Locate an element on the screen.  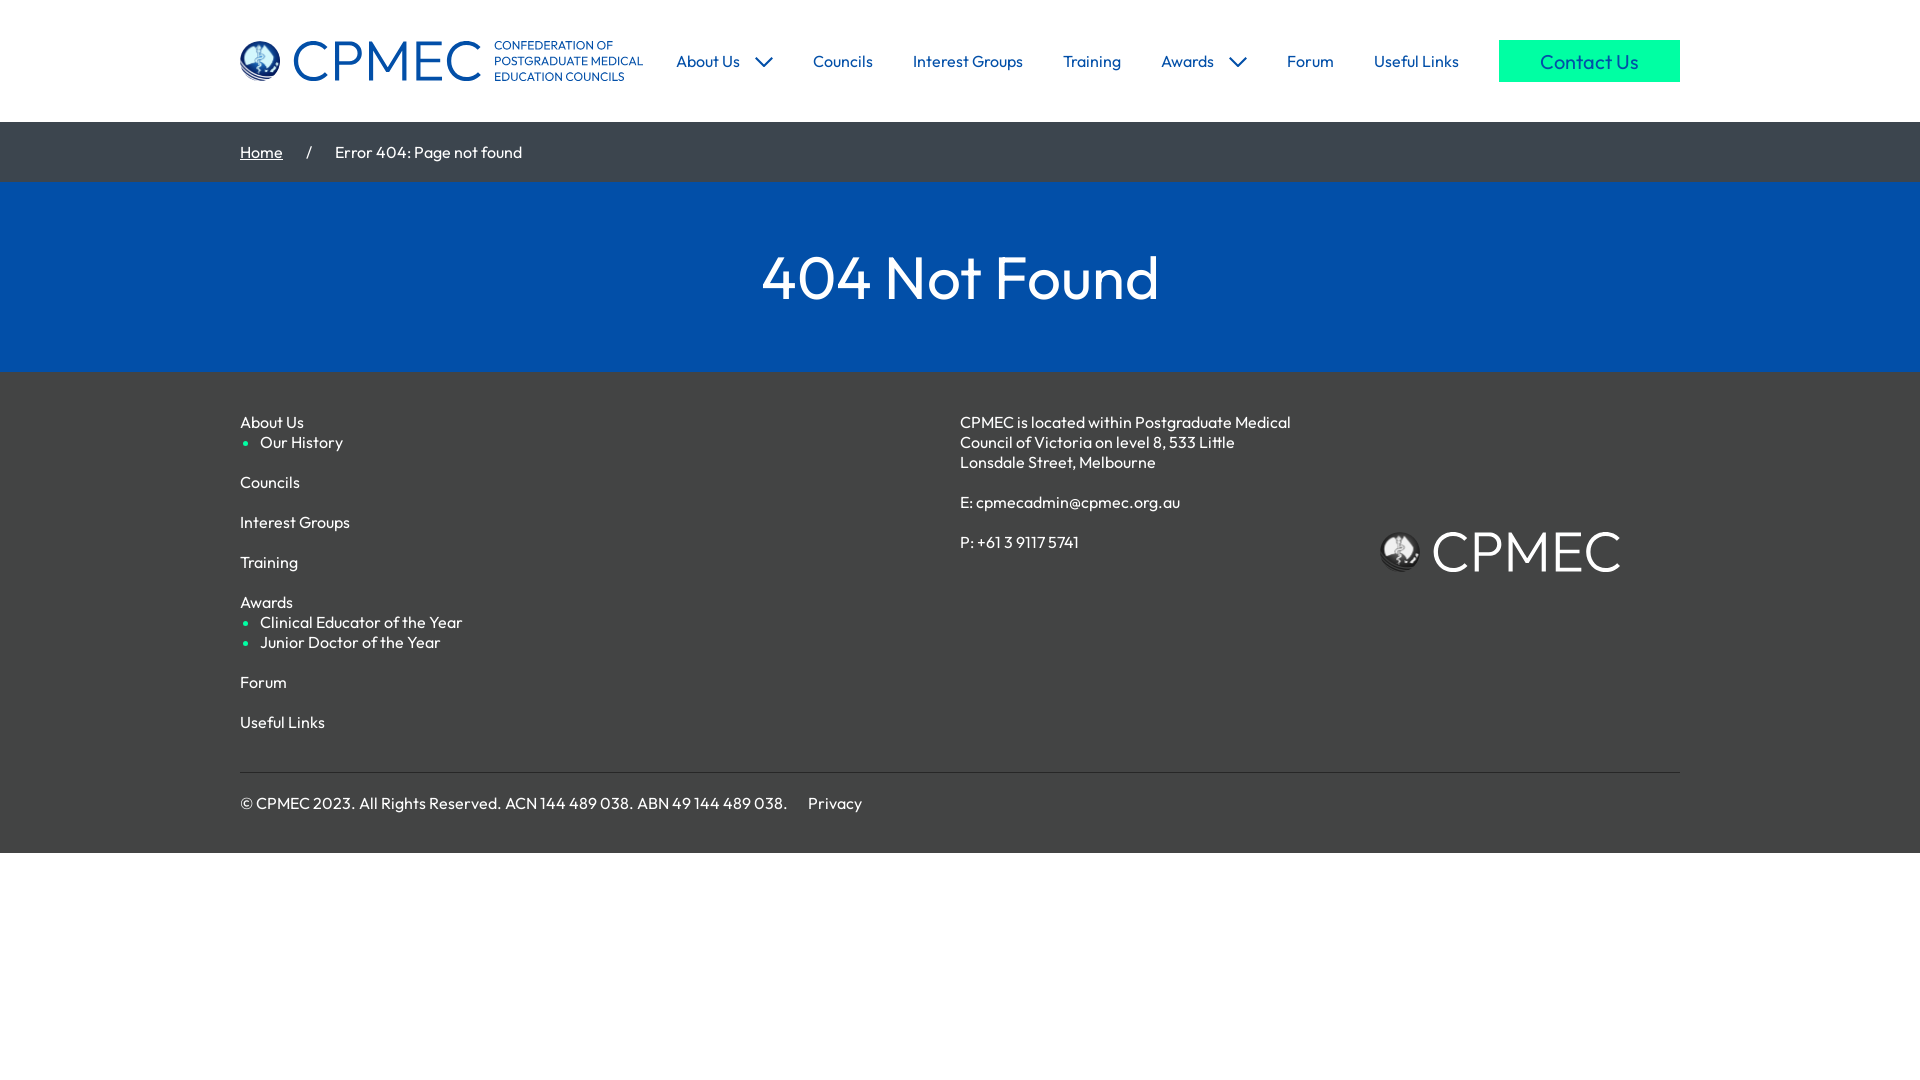
Useful Links is located at coordinates (1416, 61).